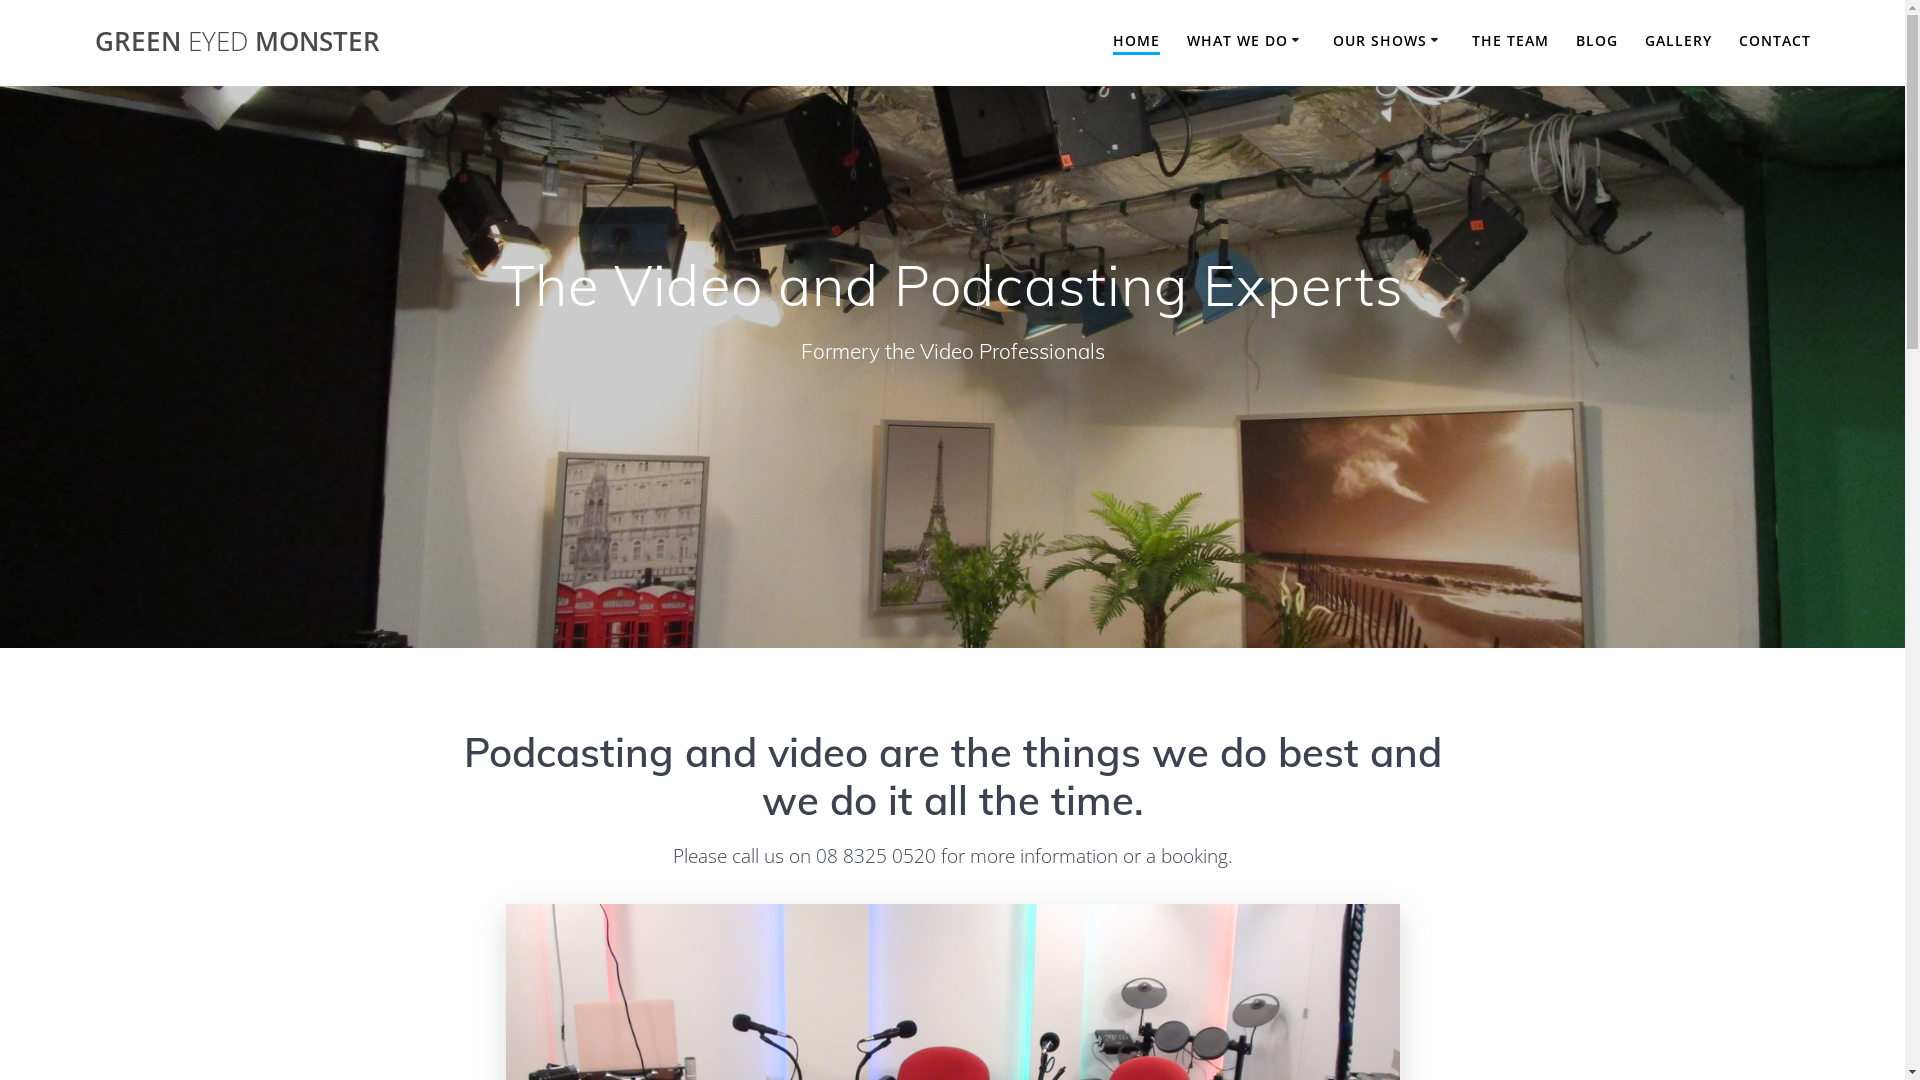  What do you see at coordinates (1597, 42) in the screenshot?
I see `BLOG` at bounding box center [1597, 42].